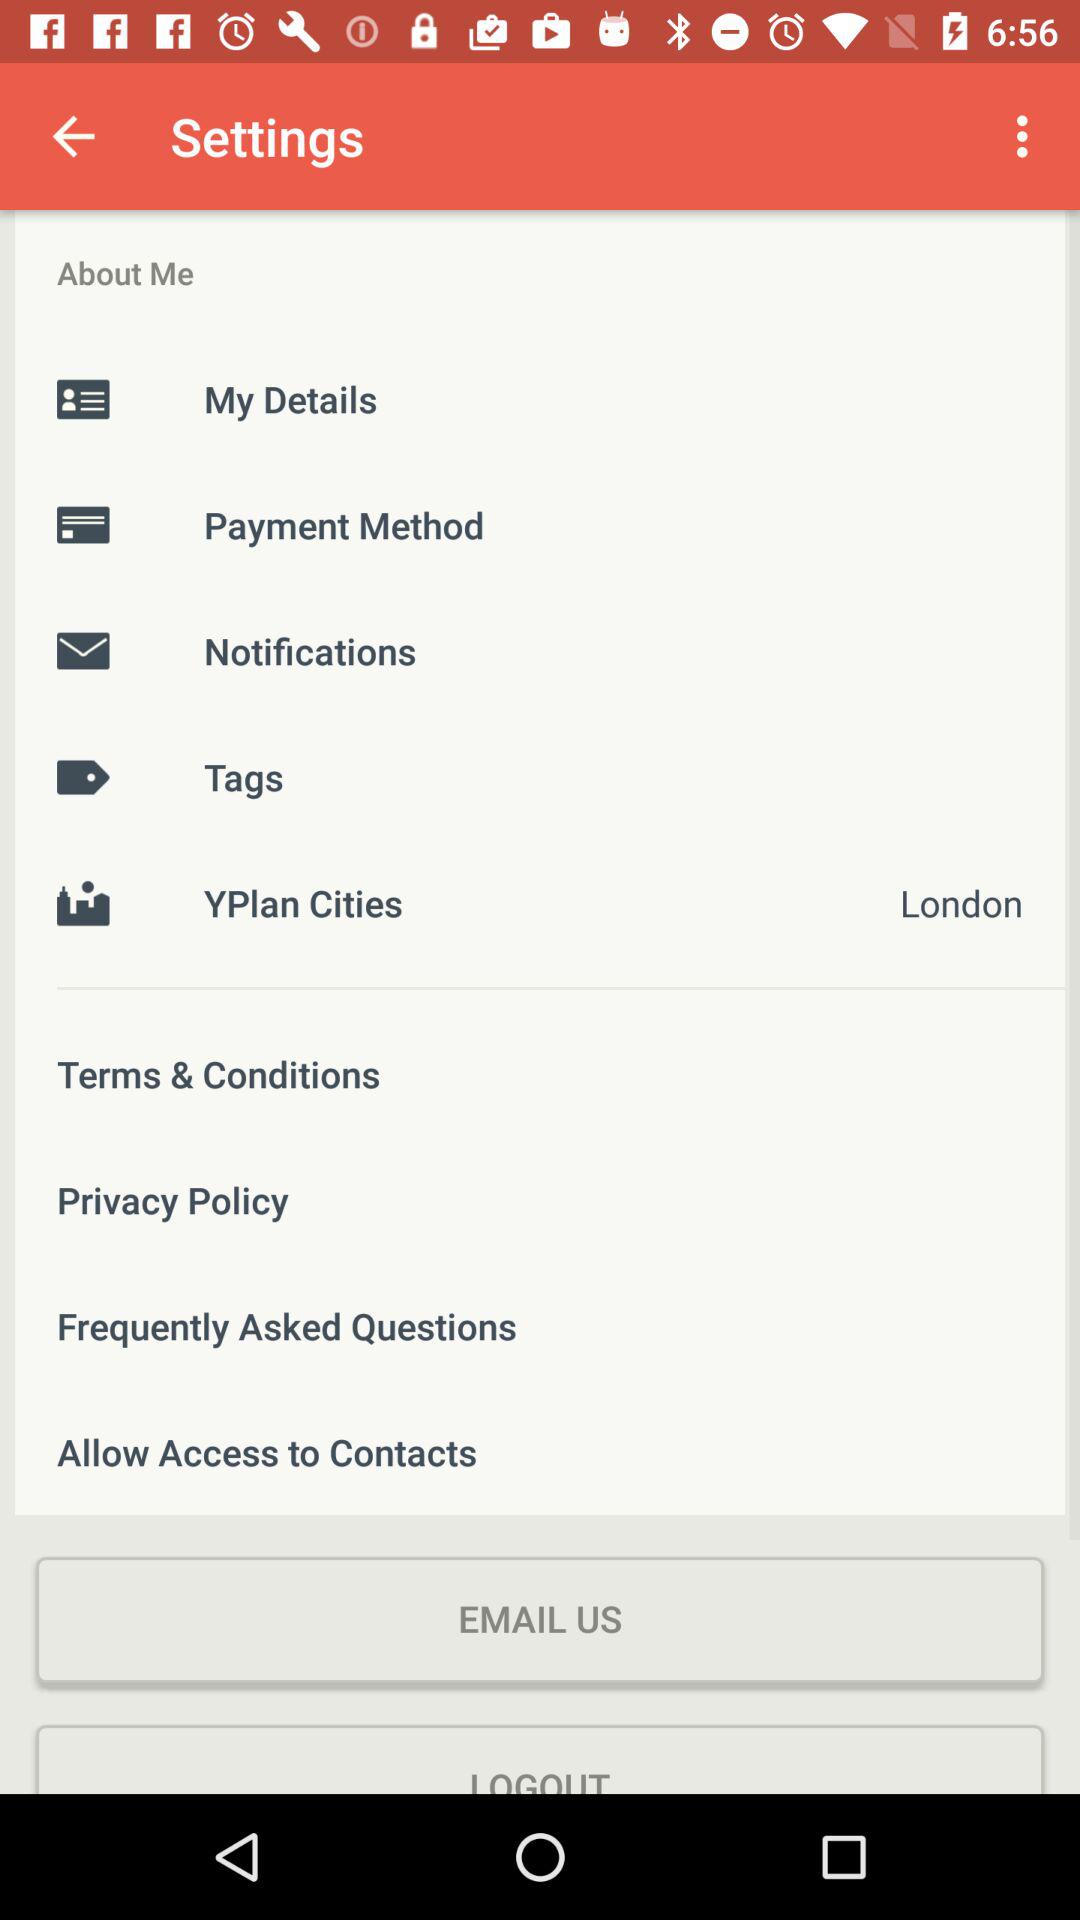 Image resolution: width=1080 pixels, height=1920 pixels. Describe the element at coordinates (540, 650) in the screenshot. I see `launch item below the payment method item` at that location.